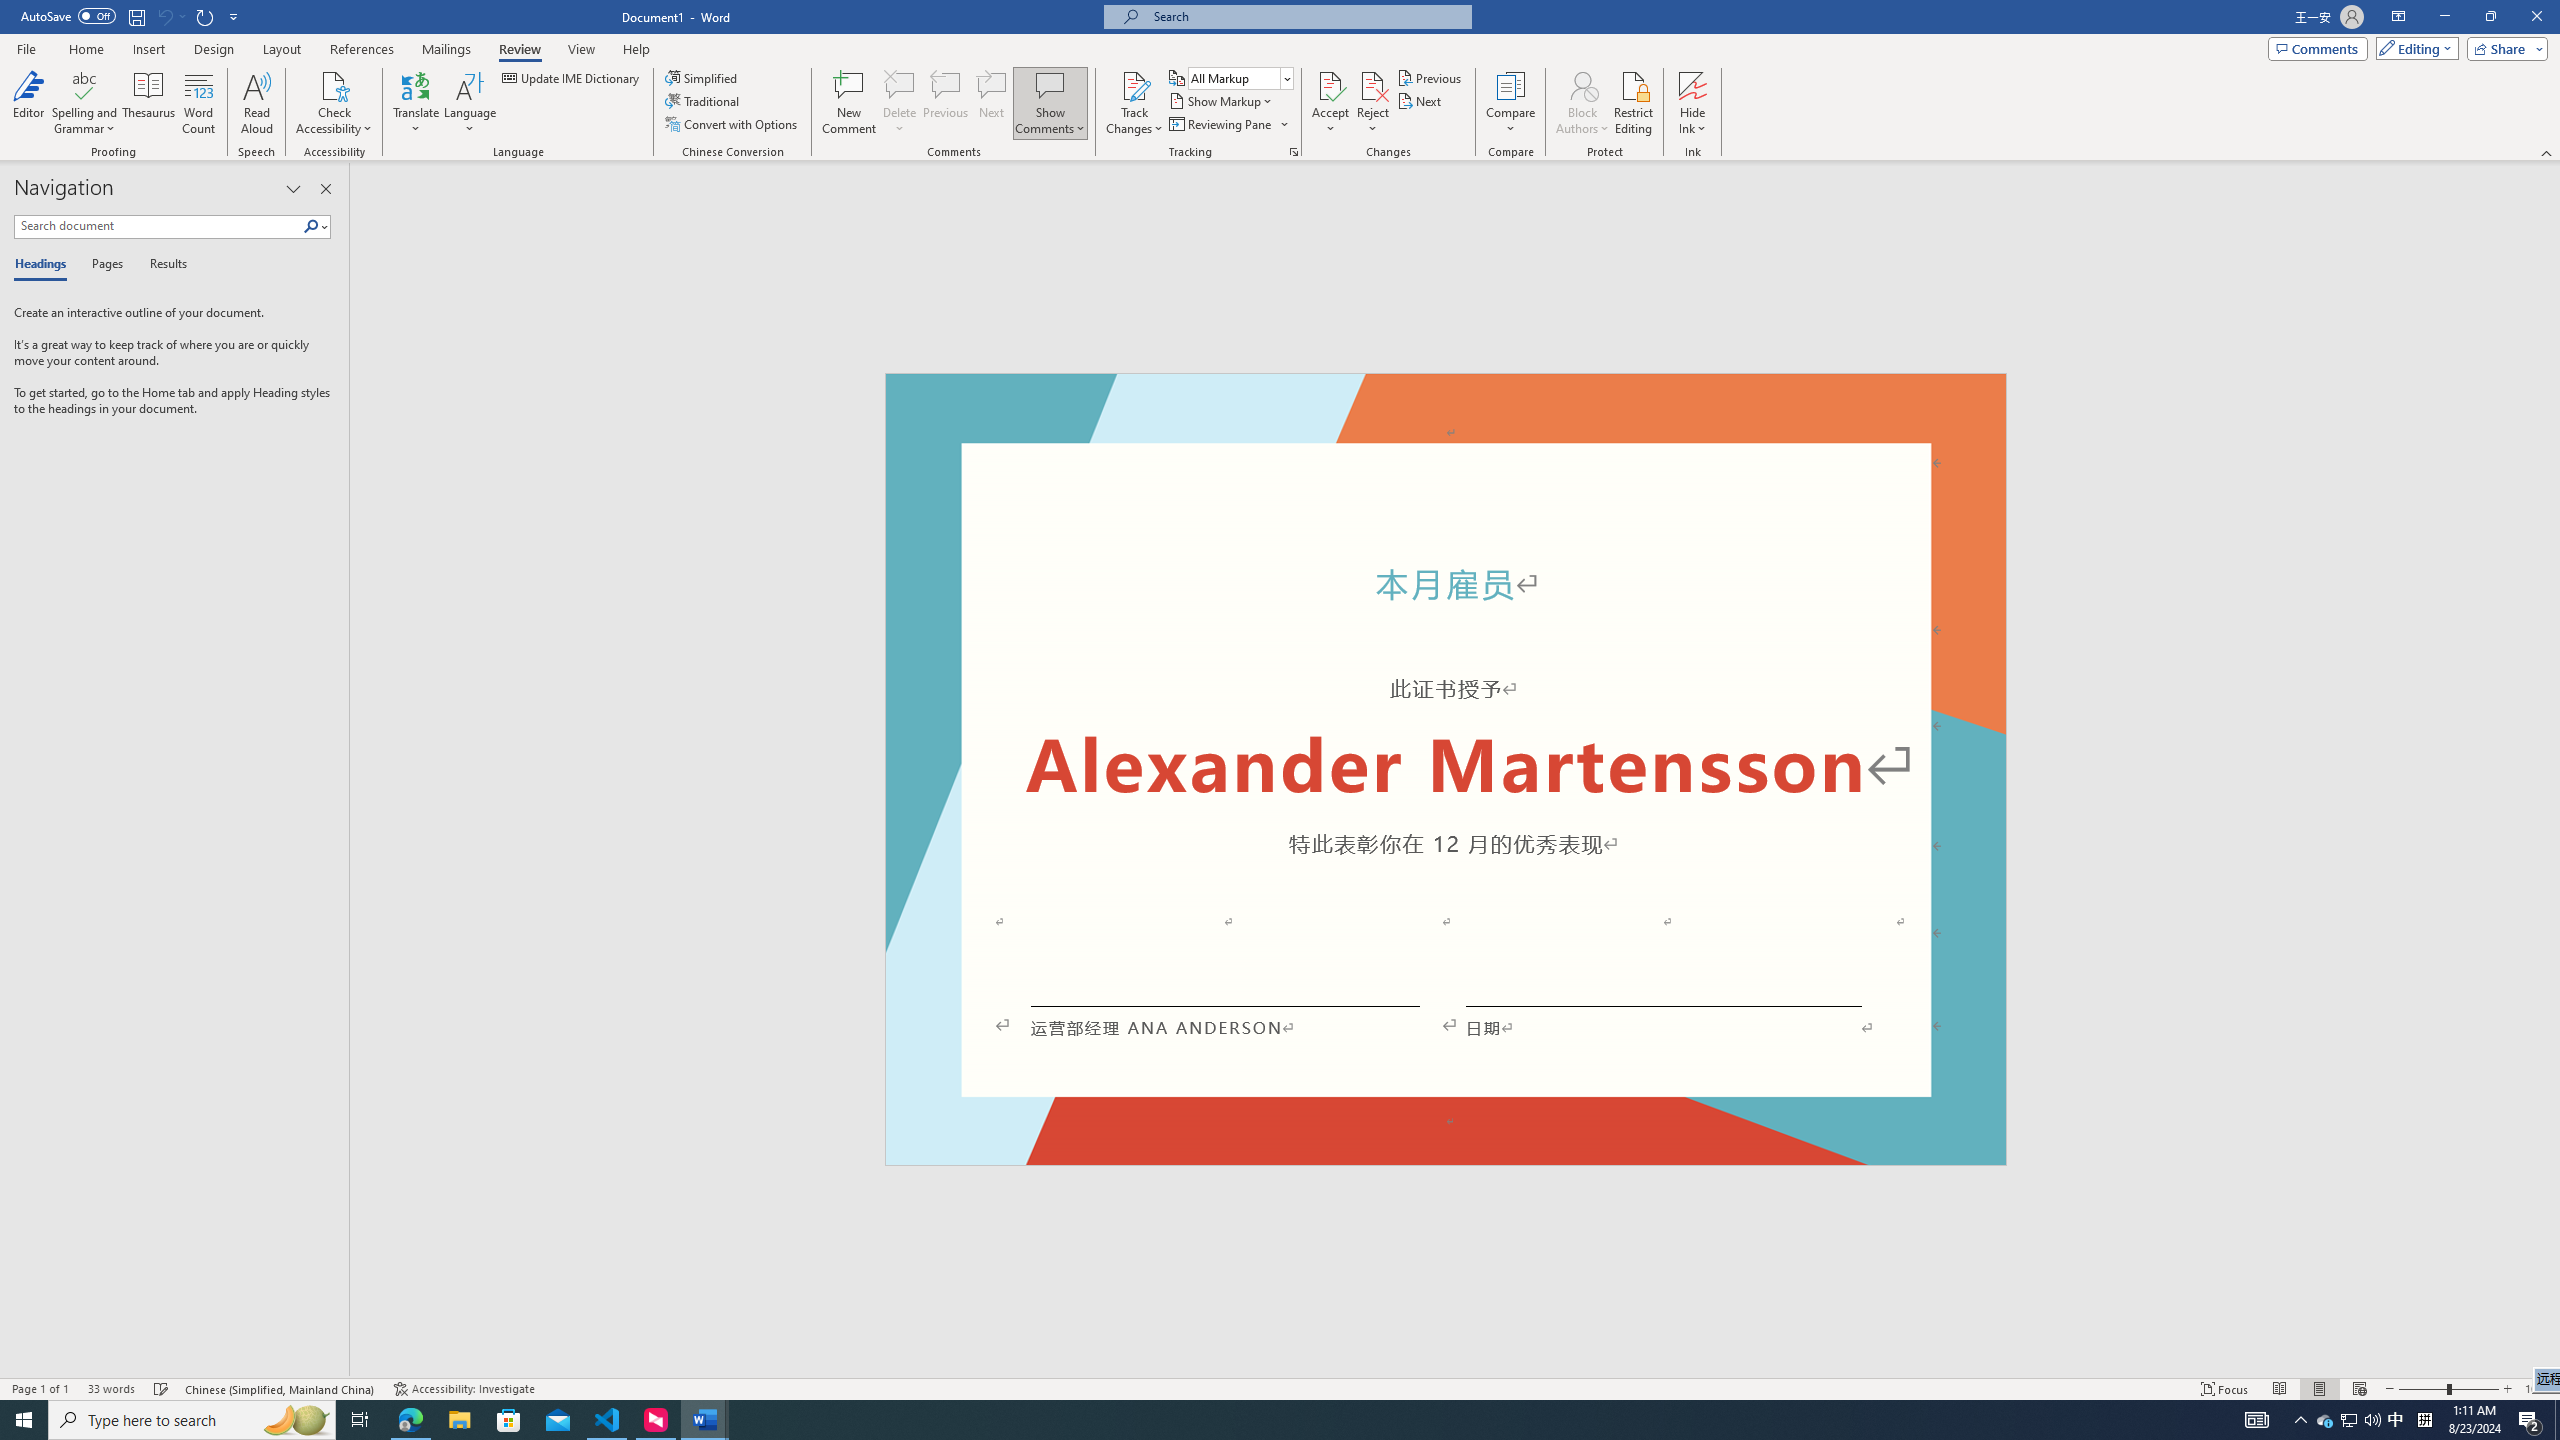 This screenshot has height=1440, width=2560. Describe the element at coordinates (150, 103) in the screenshot. I see `Thesaurus...` at that location.